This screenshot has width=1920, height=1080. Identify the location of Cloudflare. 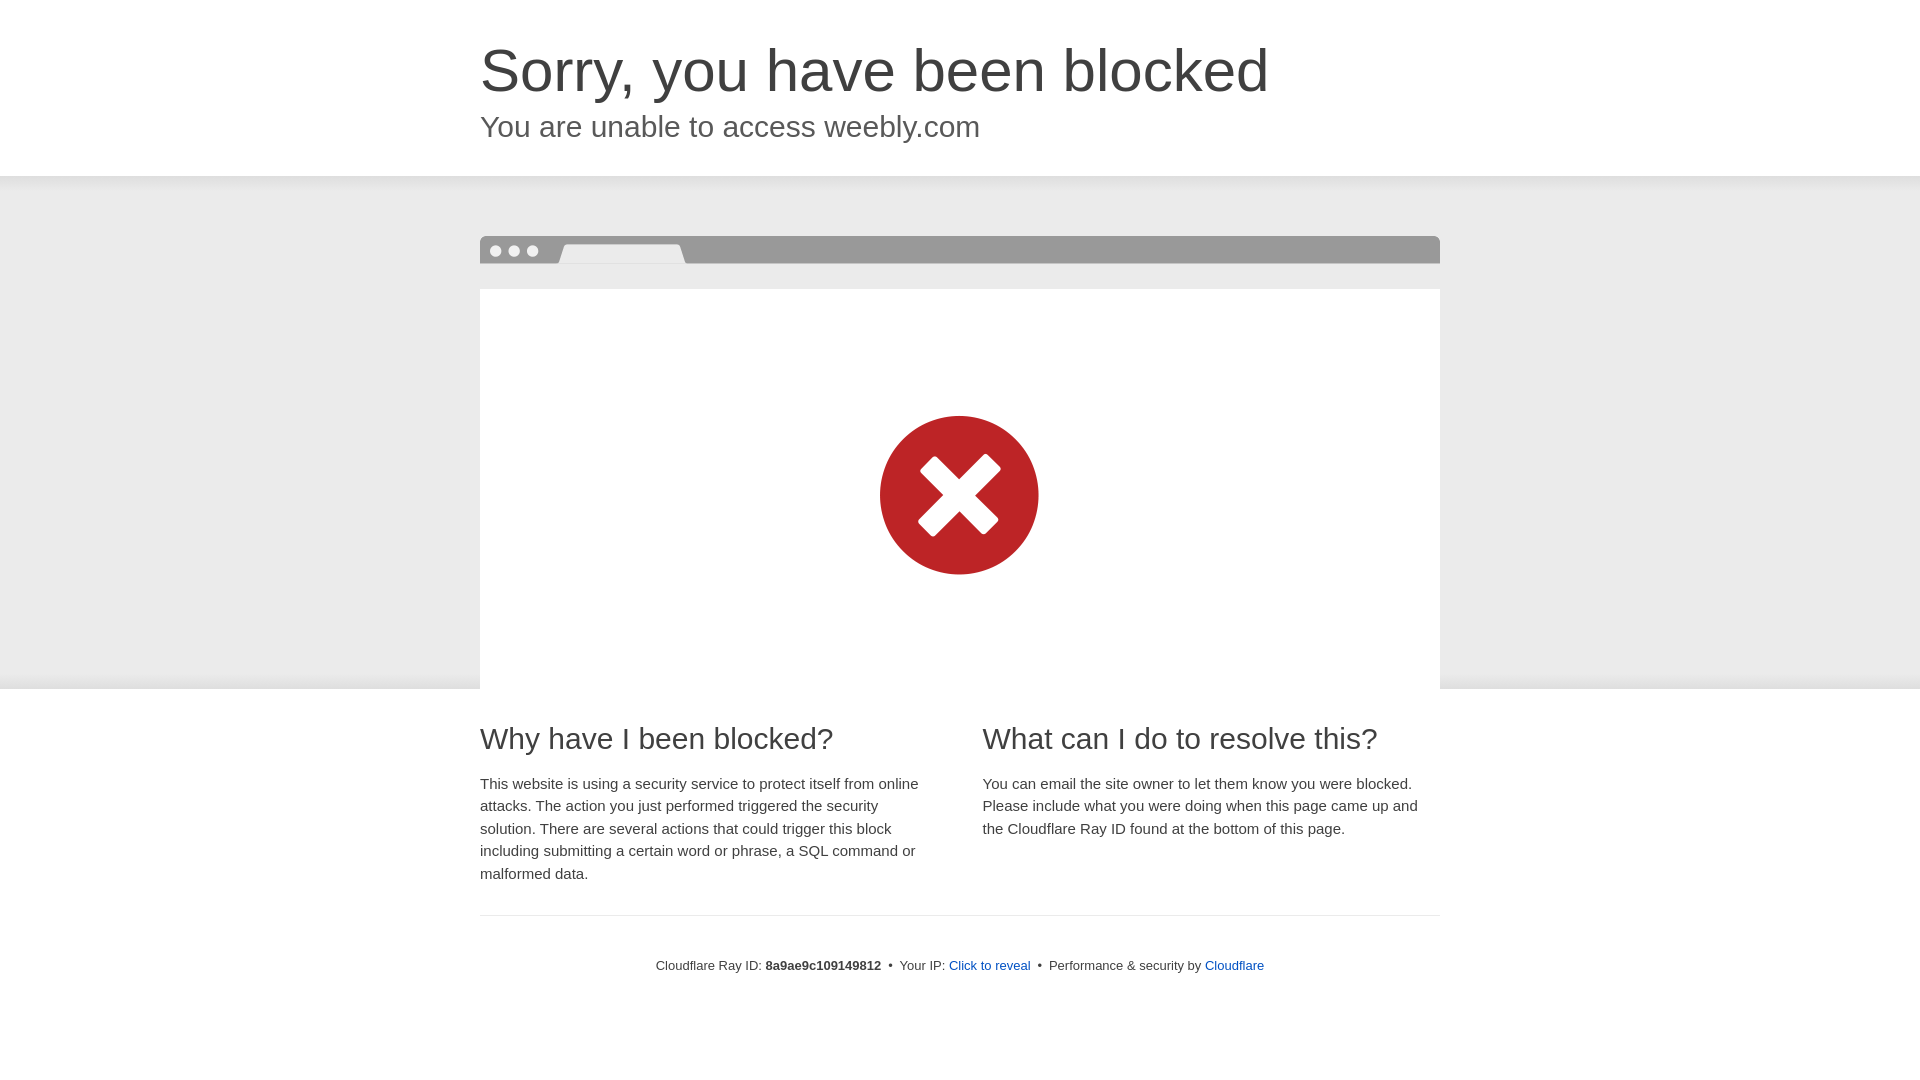
(1234, 965).